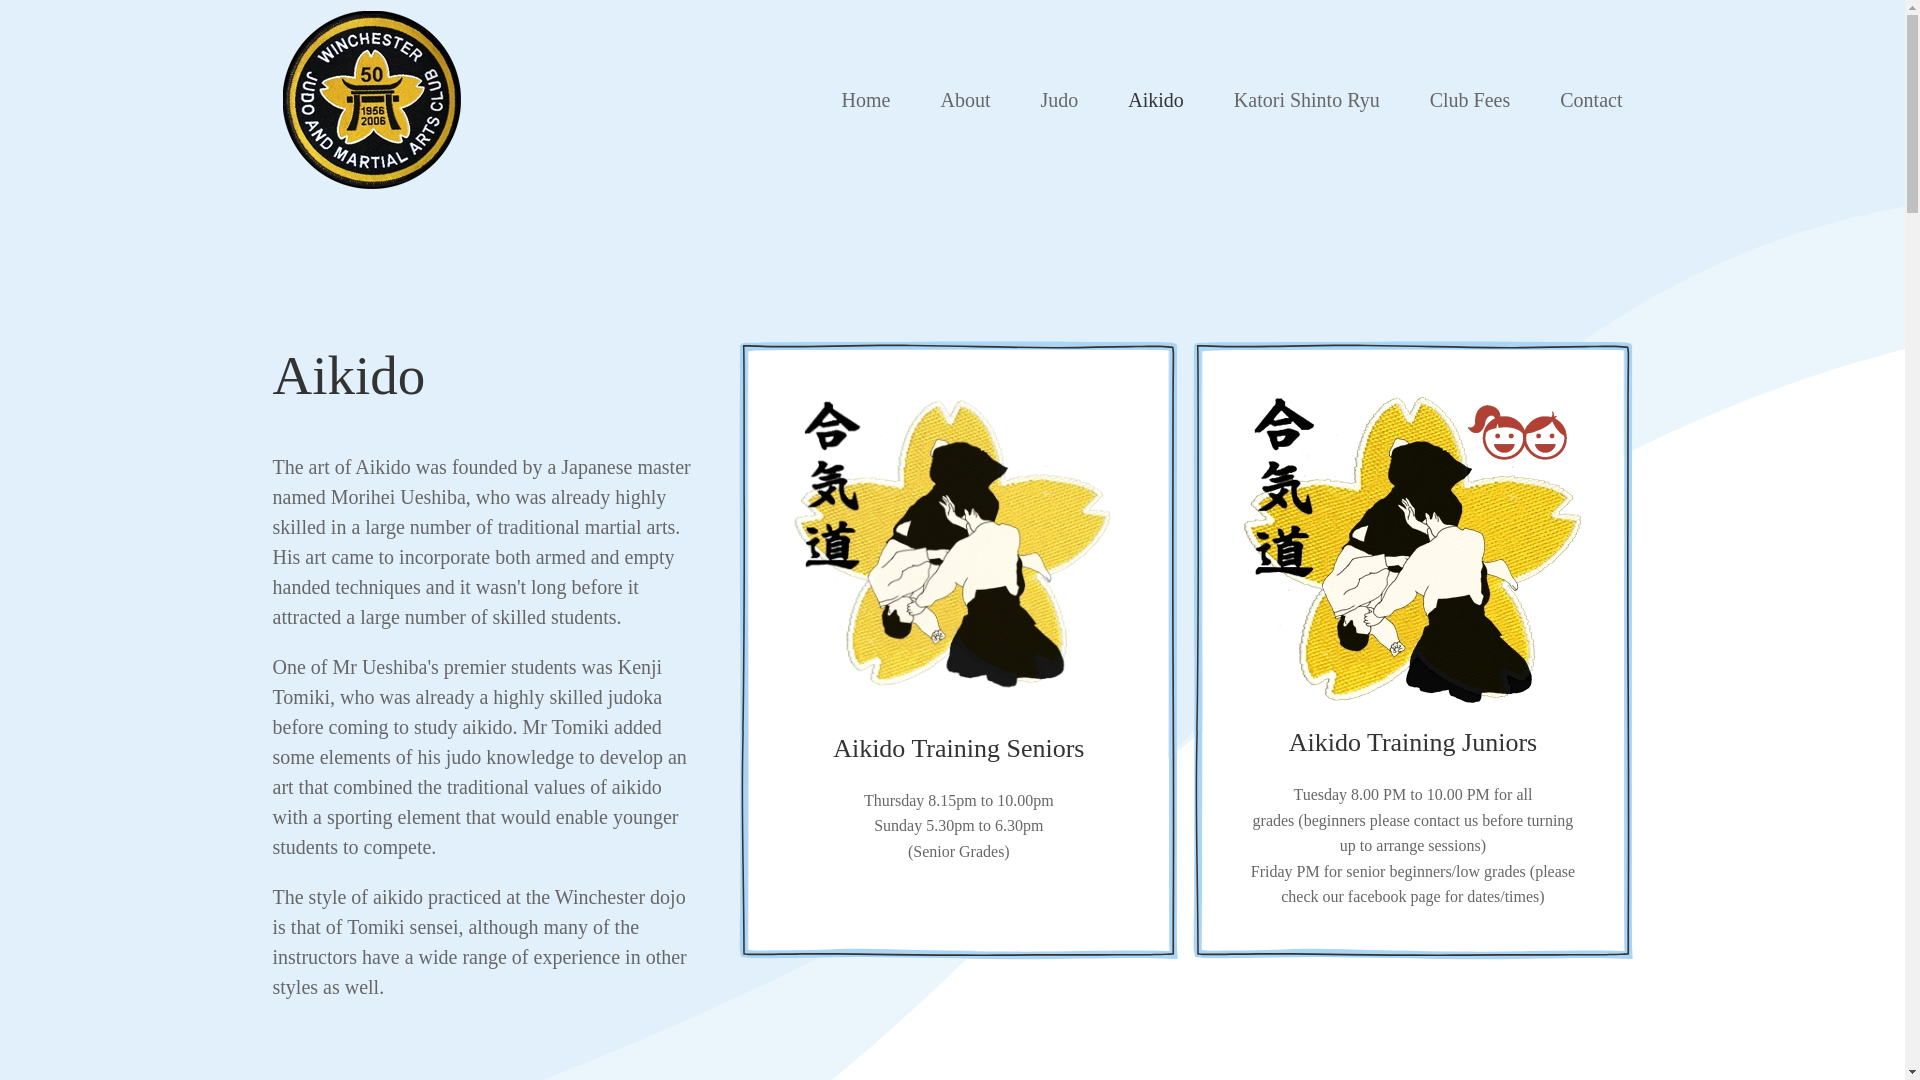 Image resolution: width=1920 pixels, height=1080 pixels. What do you see at coordinates (964, 100) in the screenshot?
I see `About` at bounding box center [964, 100].